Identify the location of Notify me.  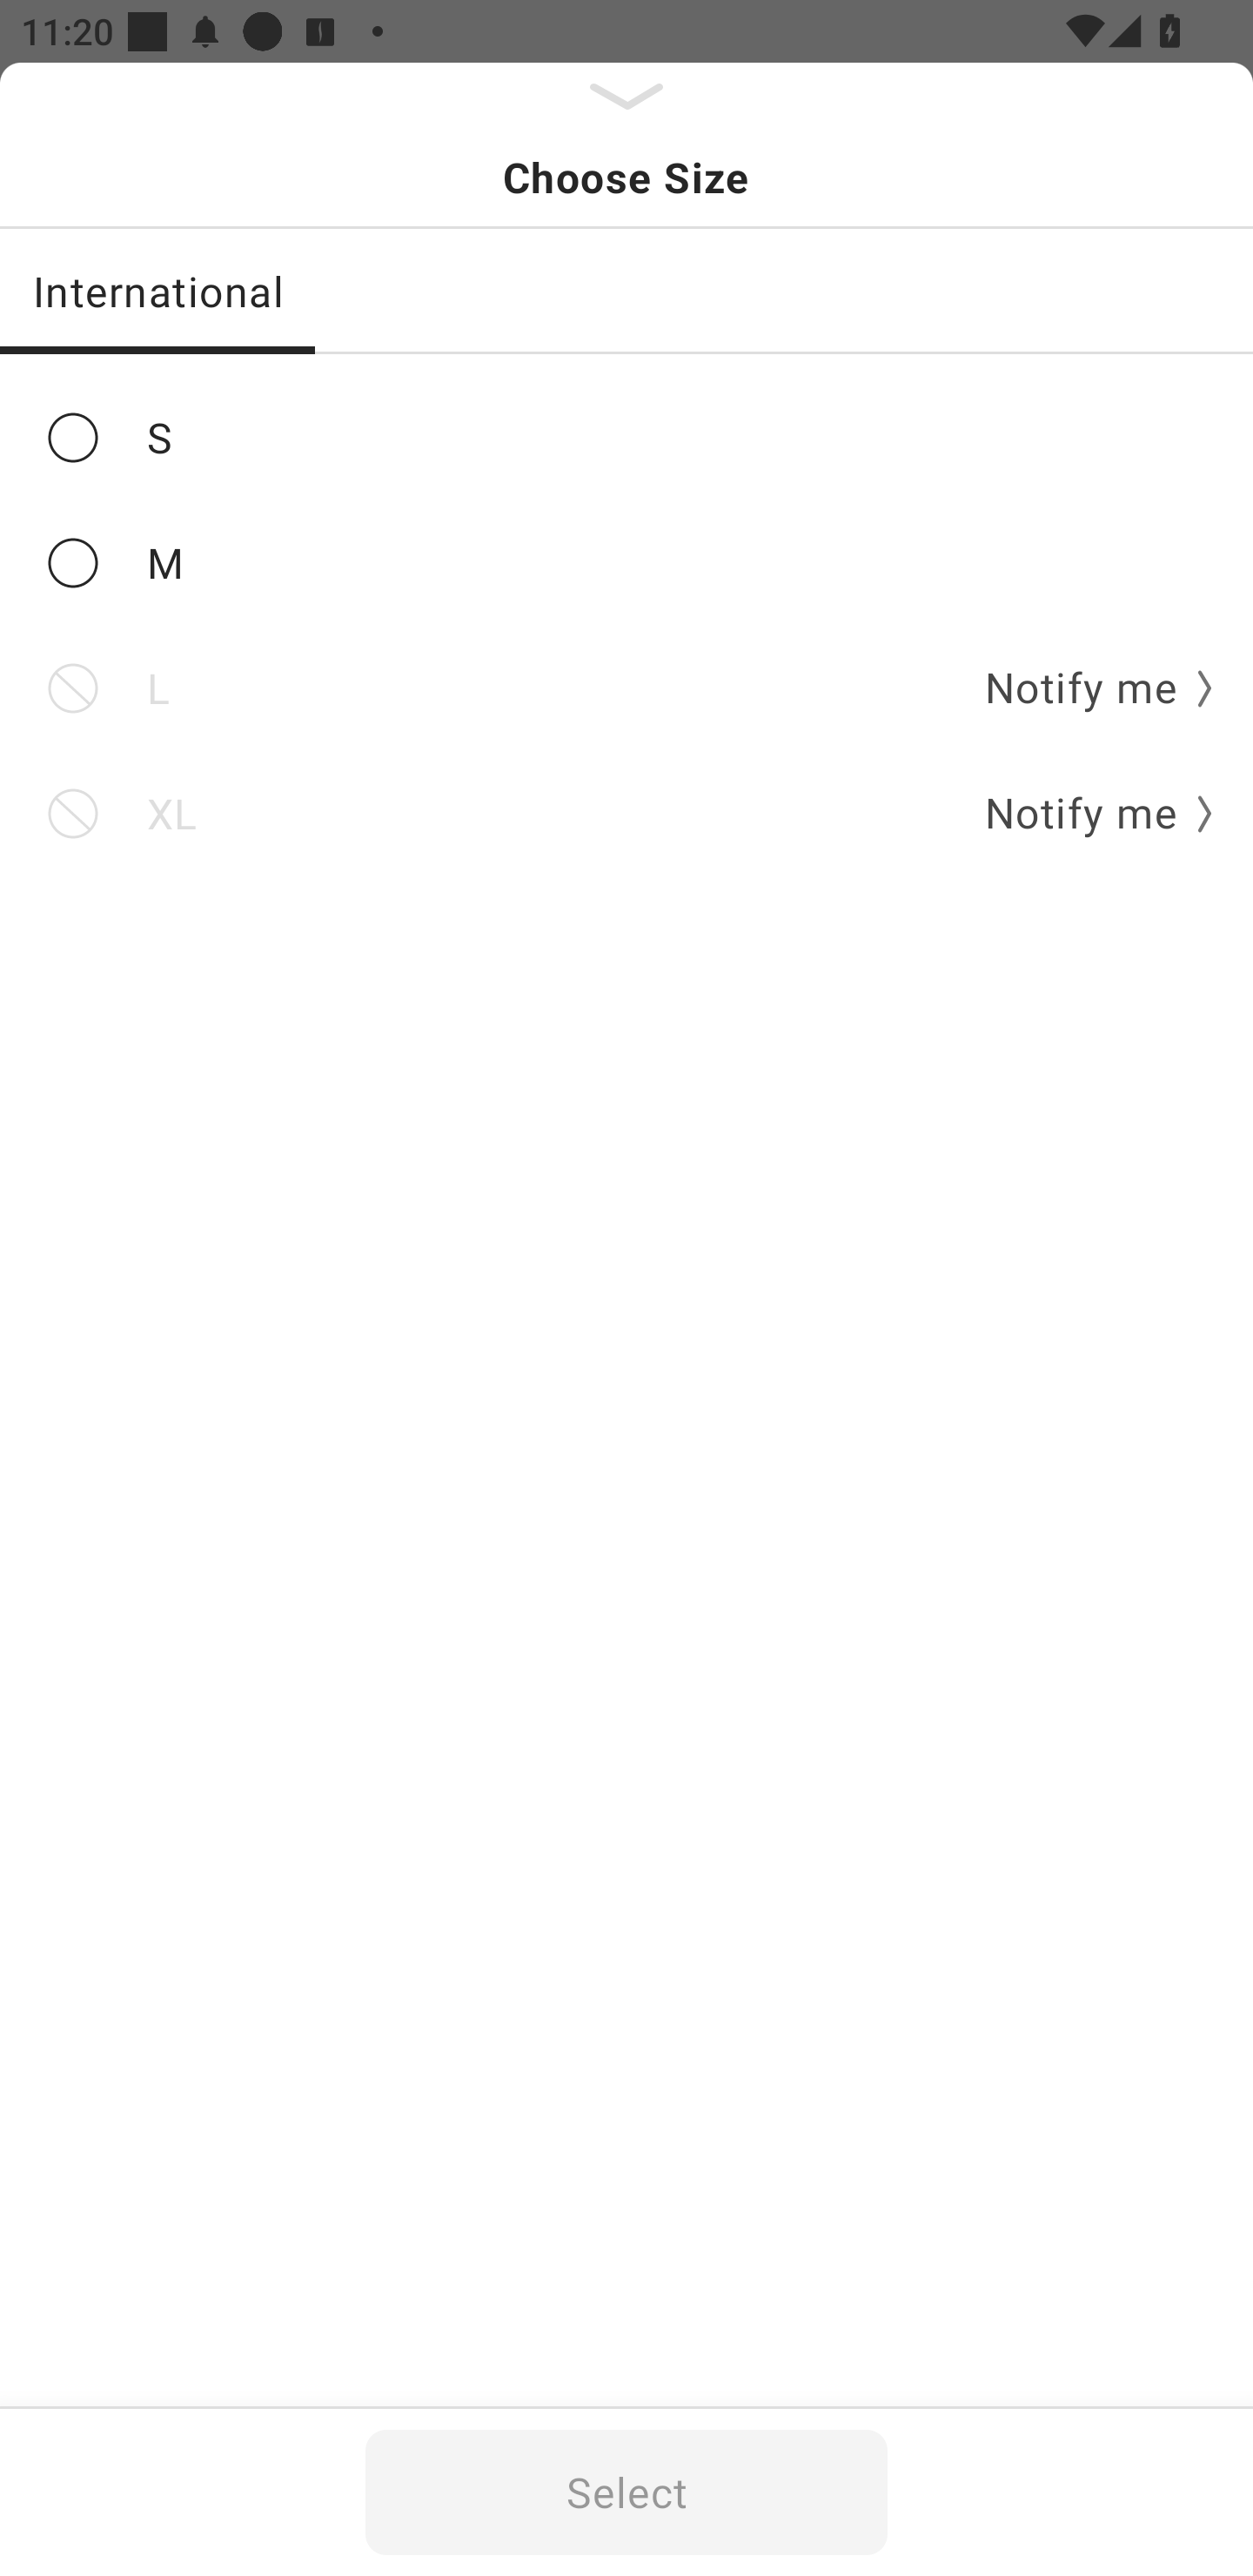
(1088, 814).